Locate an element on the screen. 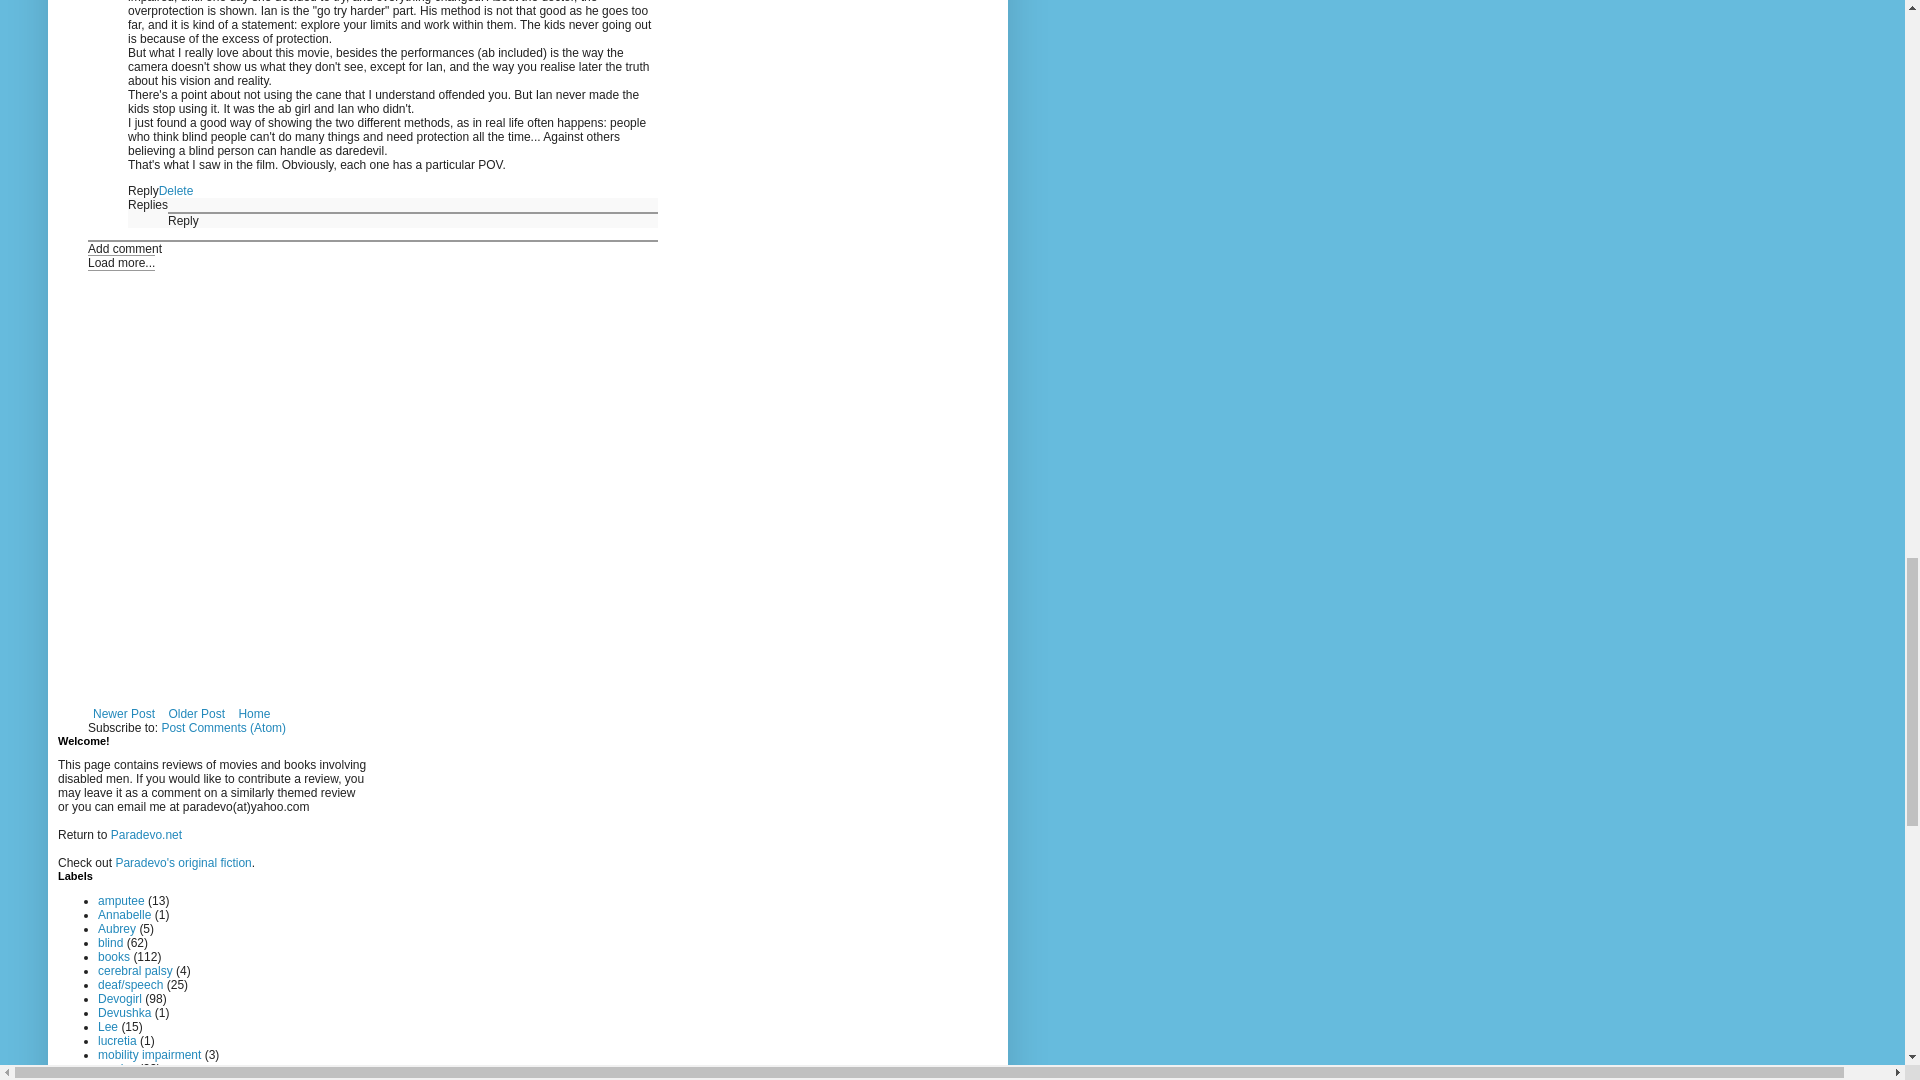 Image resolution: width=1920 pixels, height=1080 pixels. amputee is located at coordinates (121, 901).